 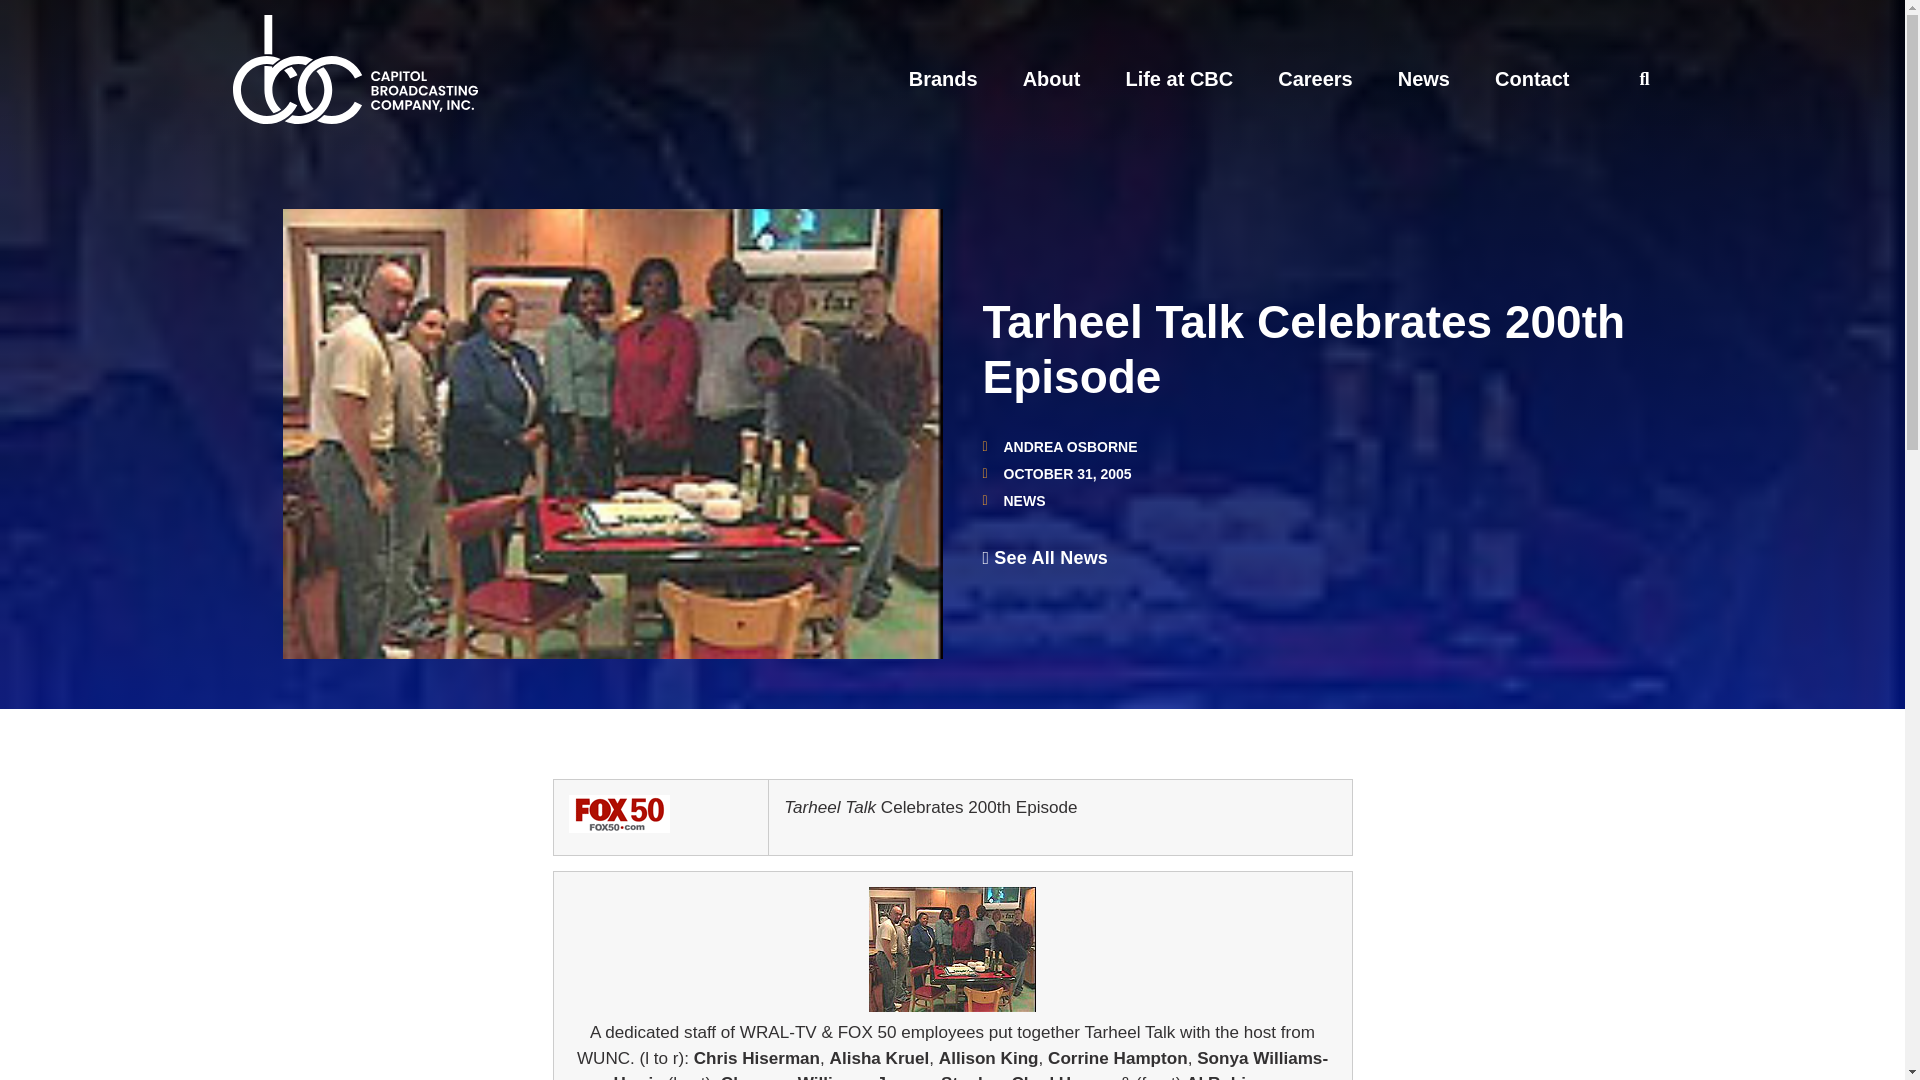 What do you see at coordinates (1056, 473) in the screenshot?
I see `OCTOBER 31, 2005` at bounding box center [1056, 473].